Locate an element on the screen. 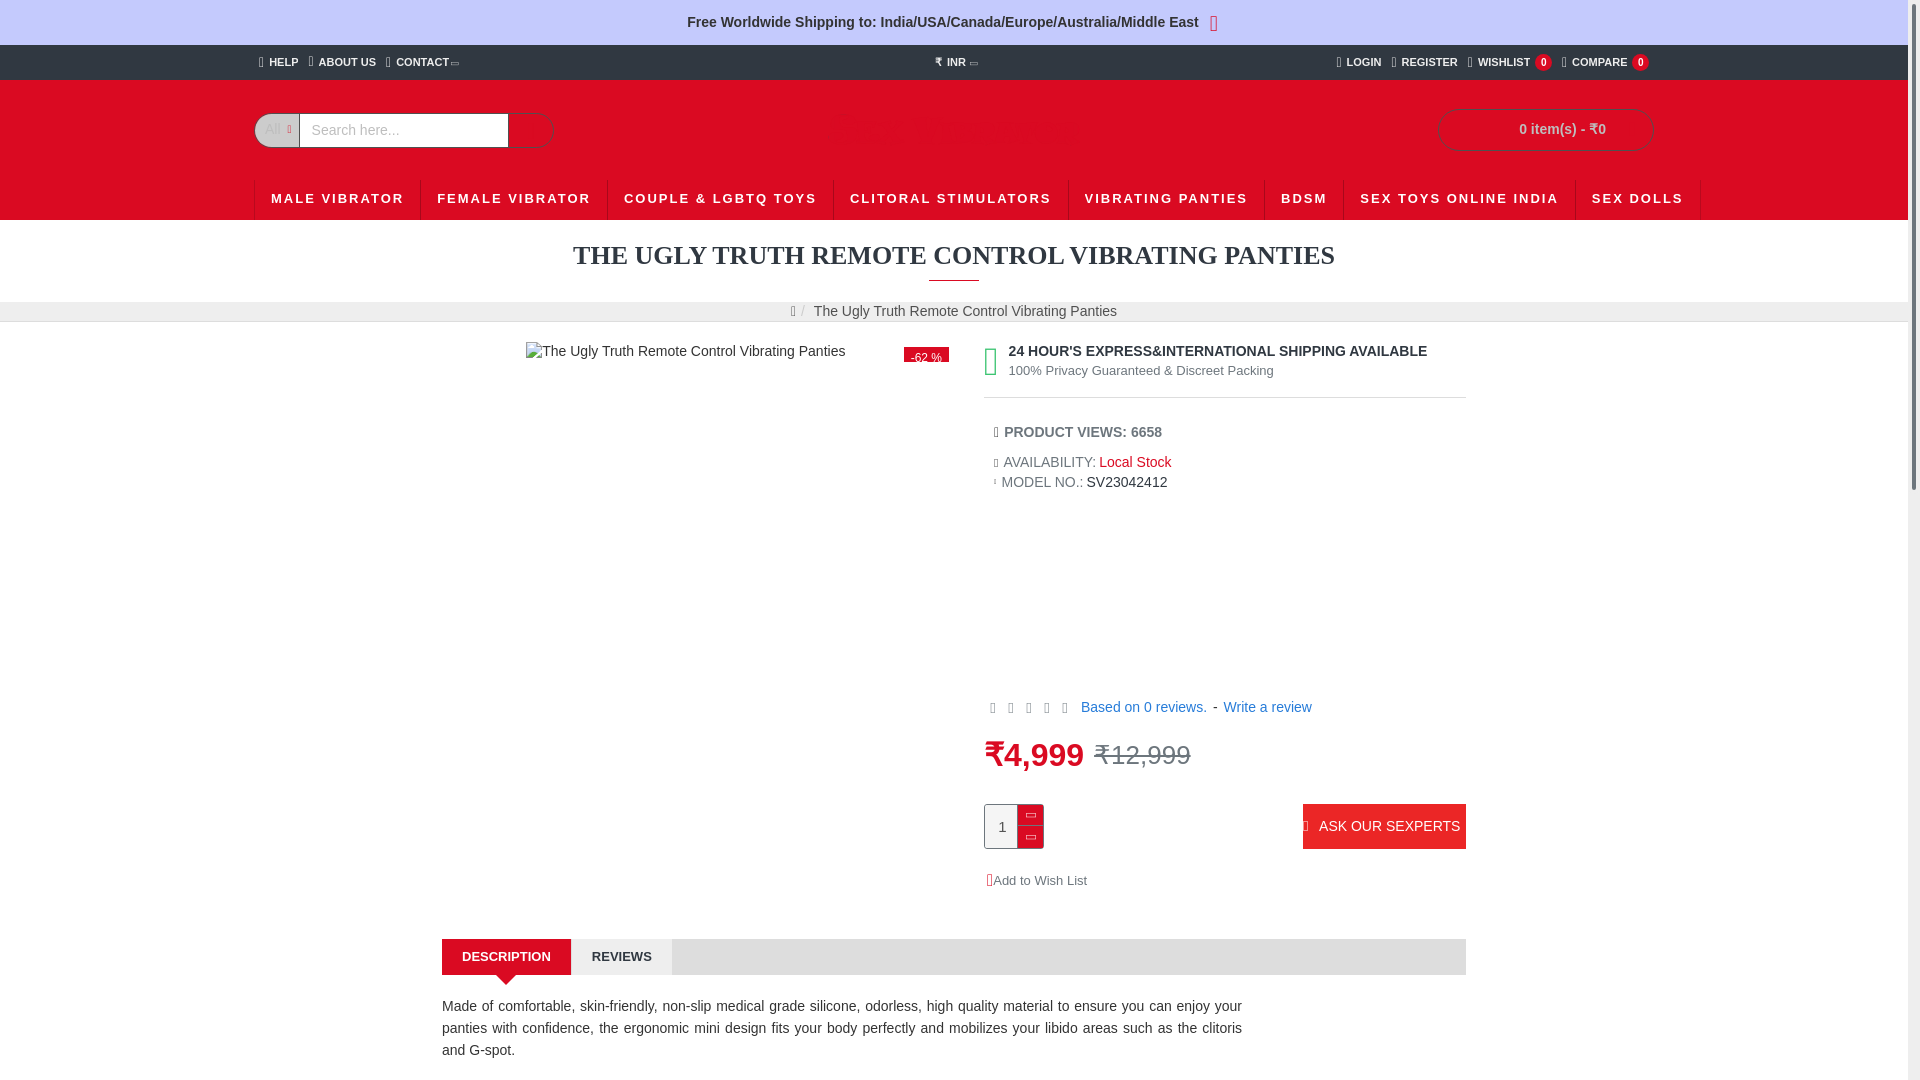  LOGIN is located at coordinates (1358, 62).